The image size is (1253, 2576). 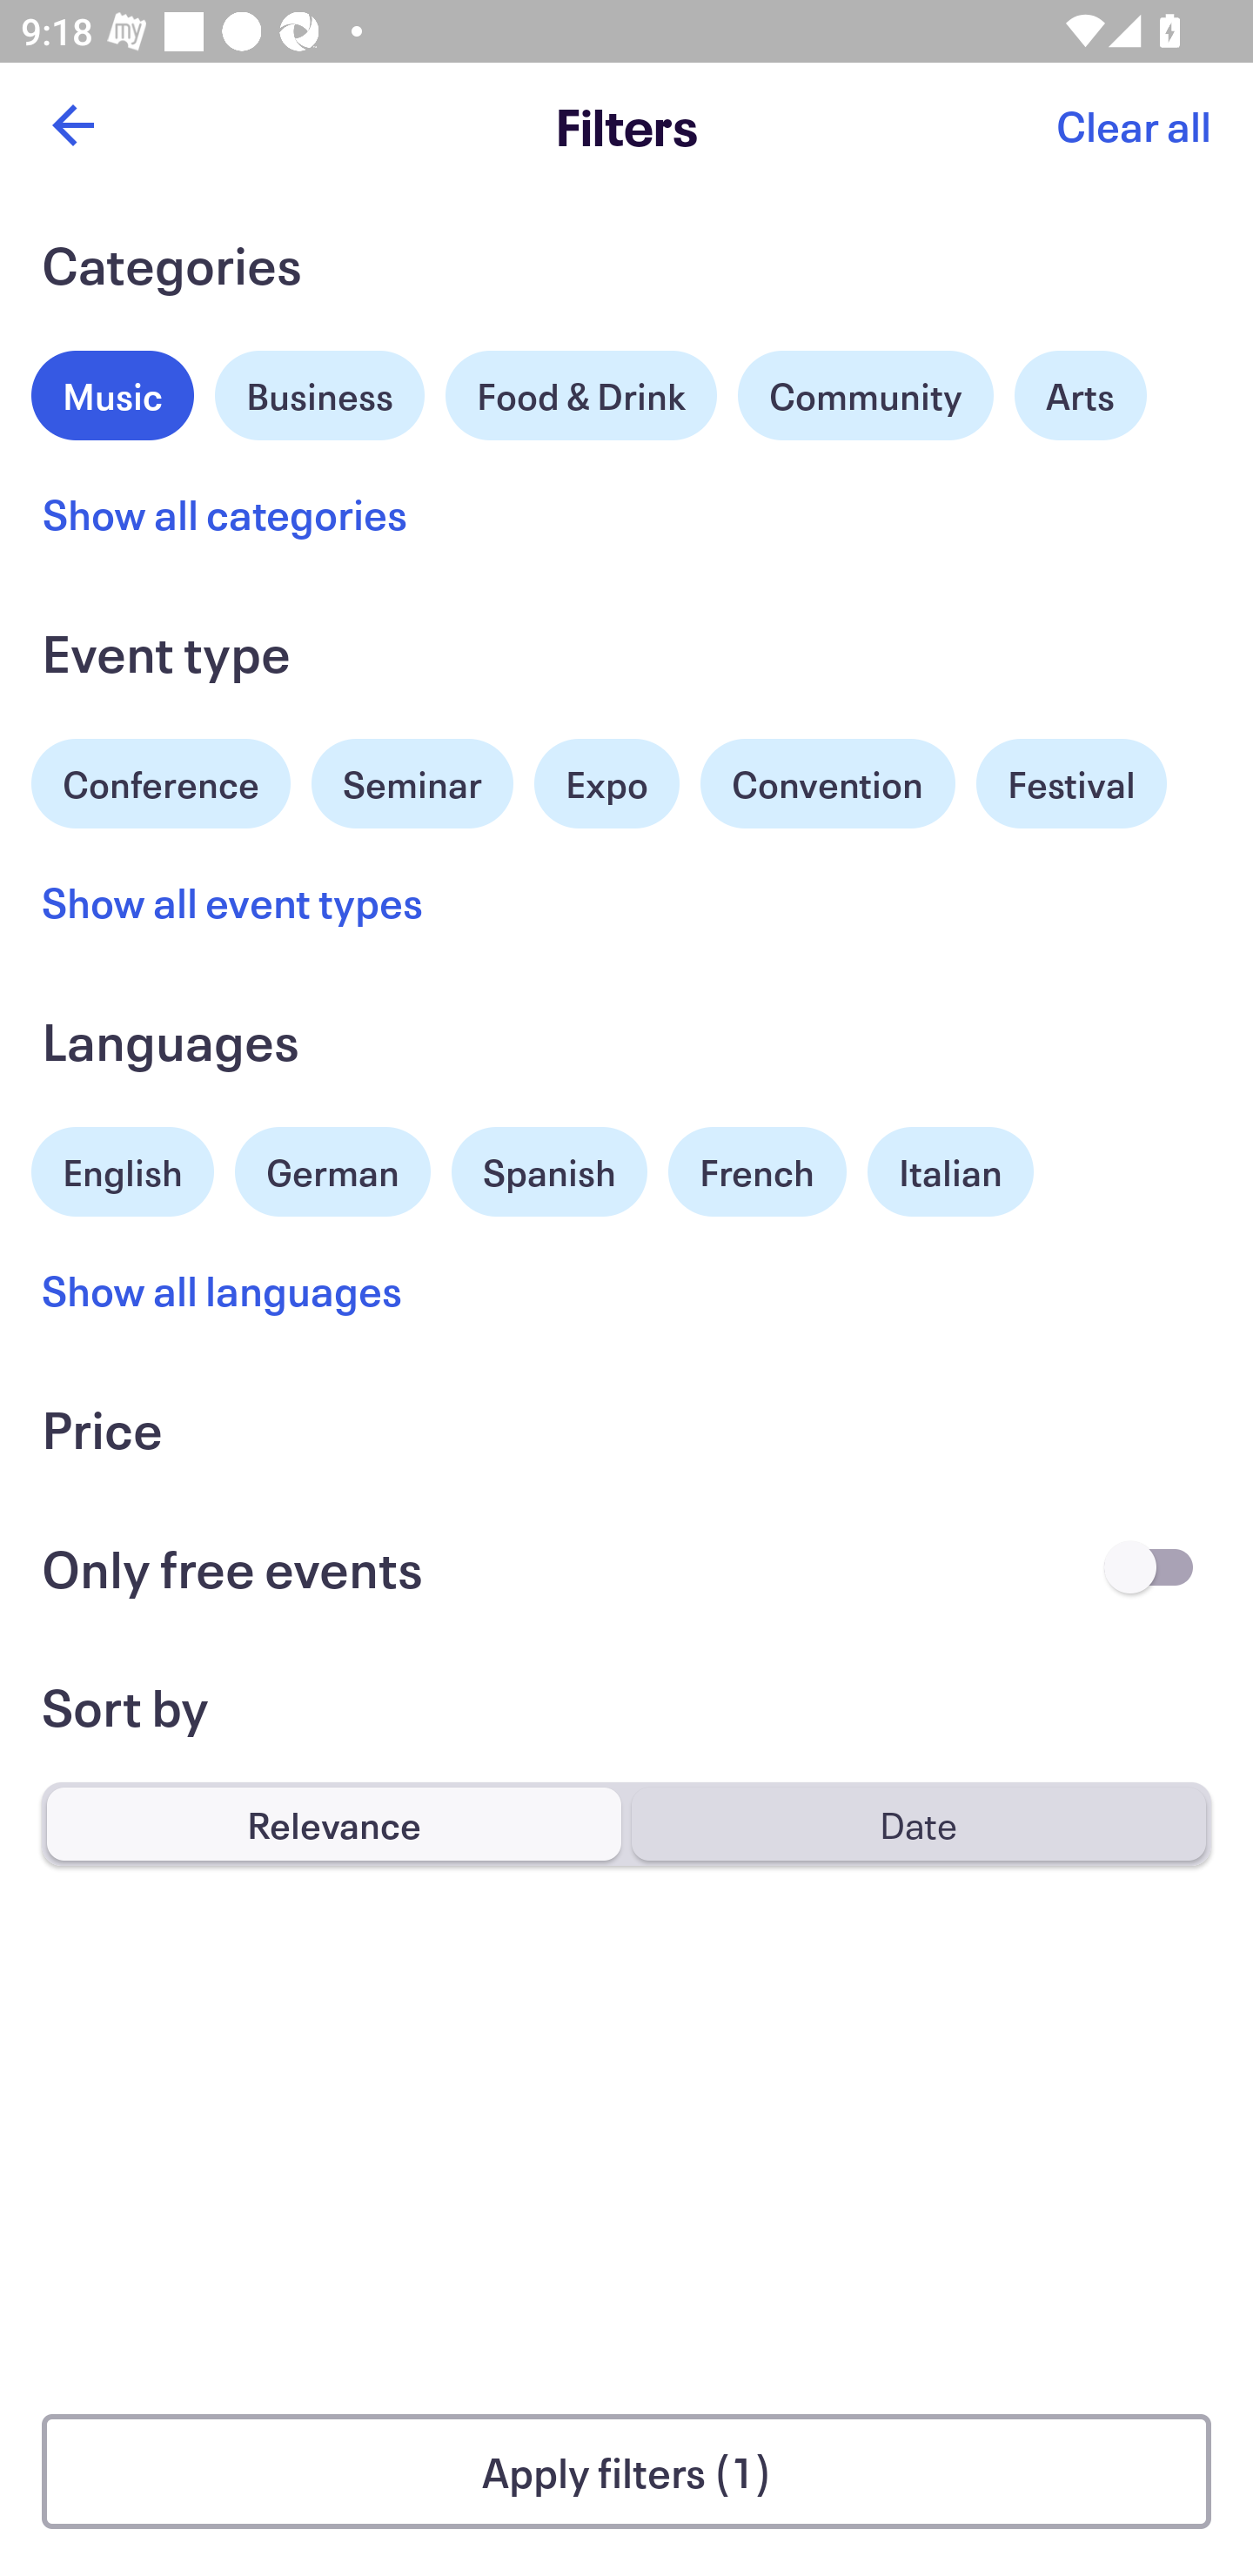 I want to click on French, so click(x=757, y=1171).